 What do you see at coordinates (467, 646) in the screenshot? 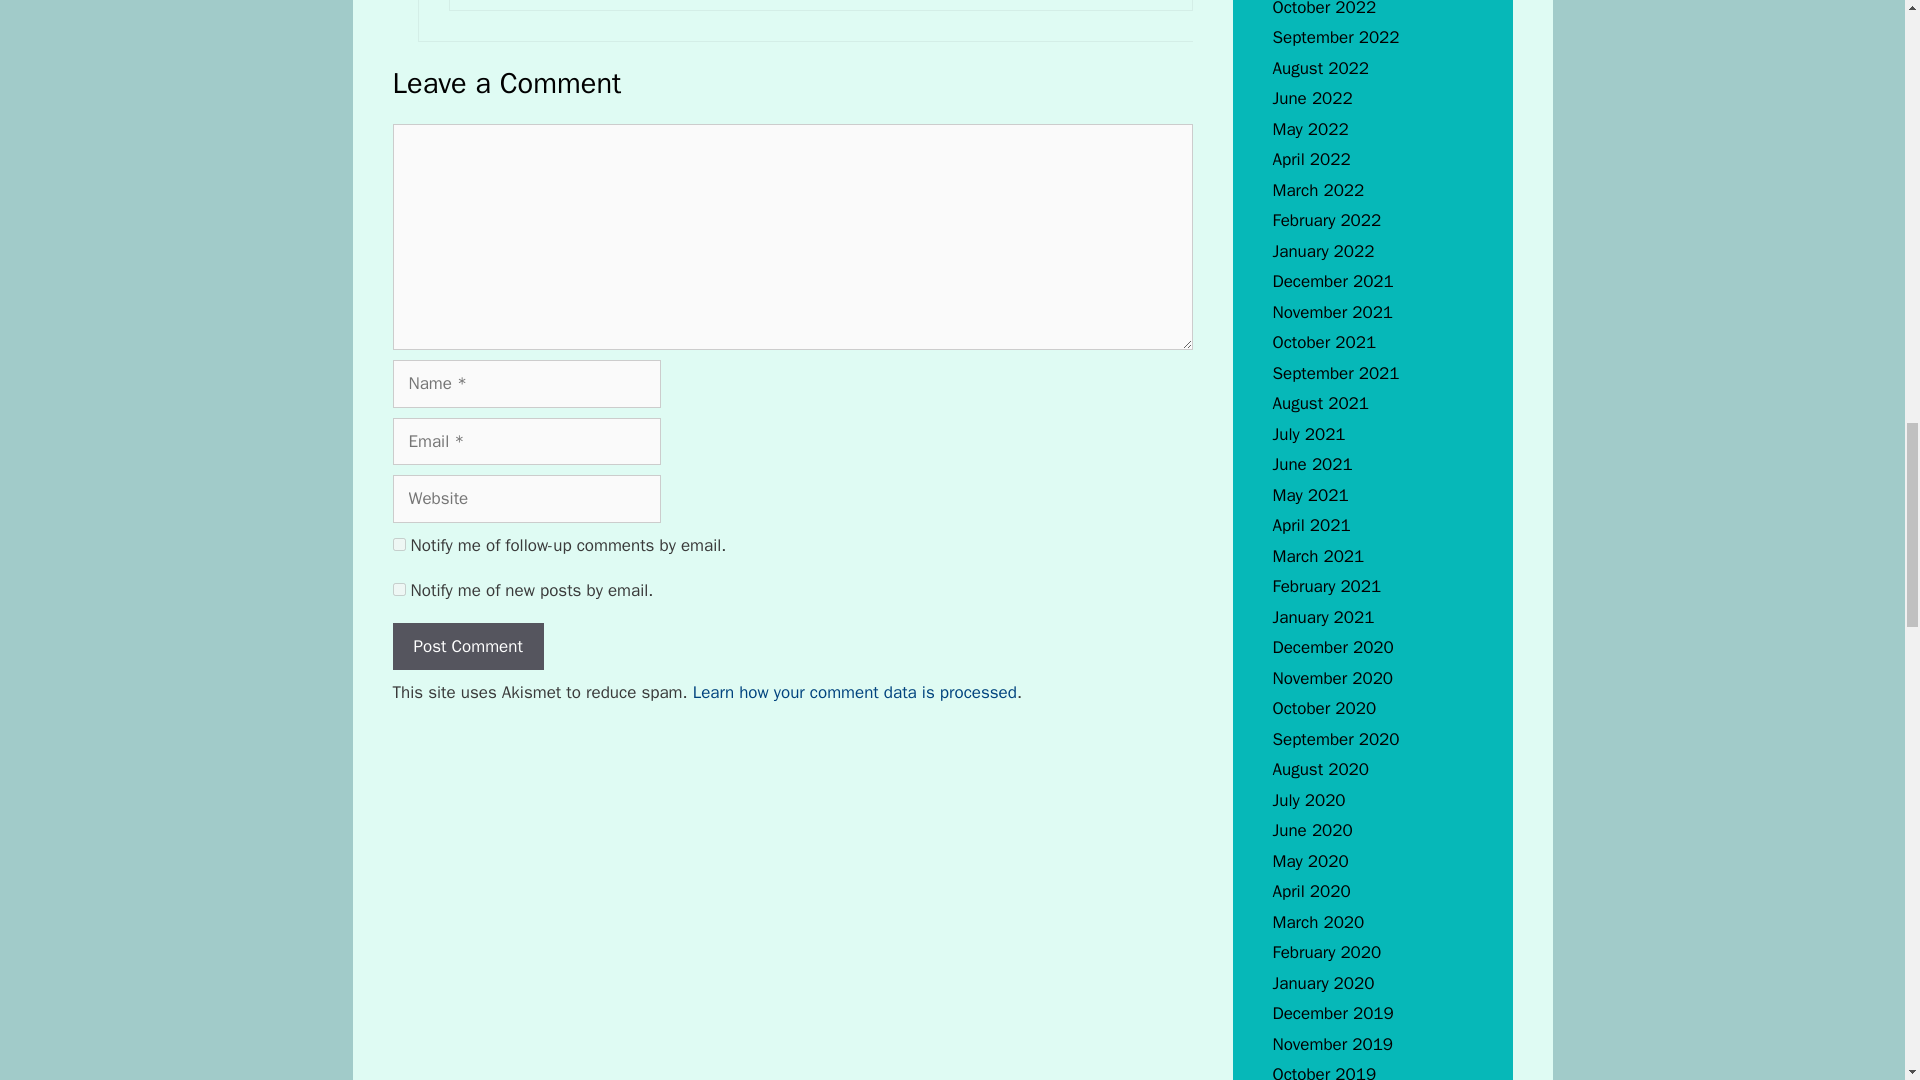
I see `Post Comment` at bounding box center [467, 646].